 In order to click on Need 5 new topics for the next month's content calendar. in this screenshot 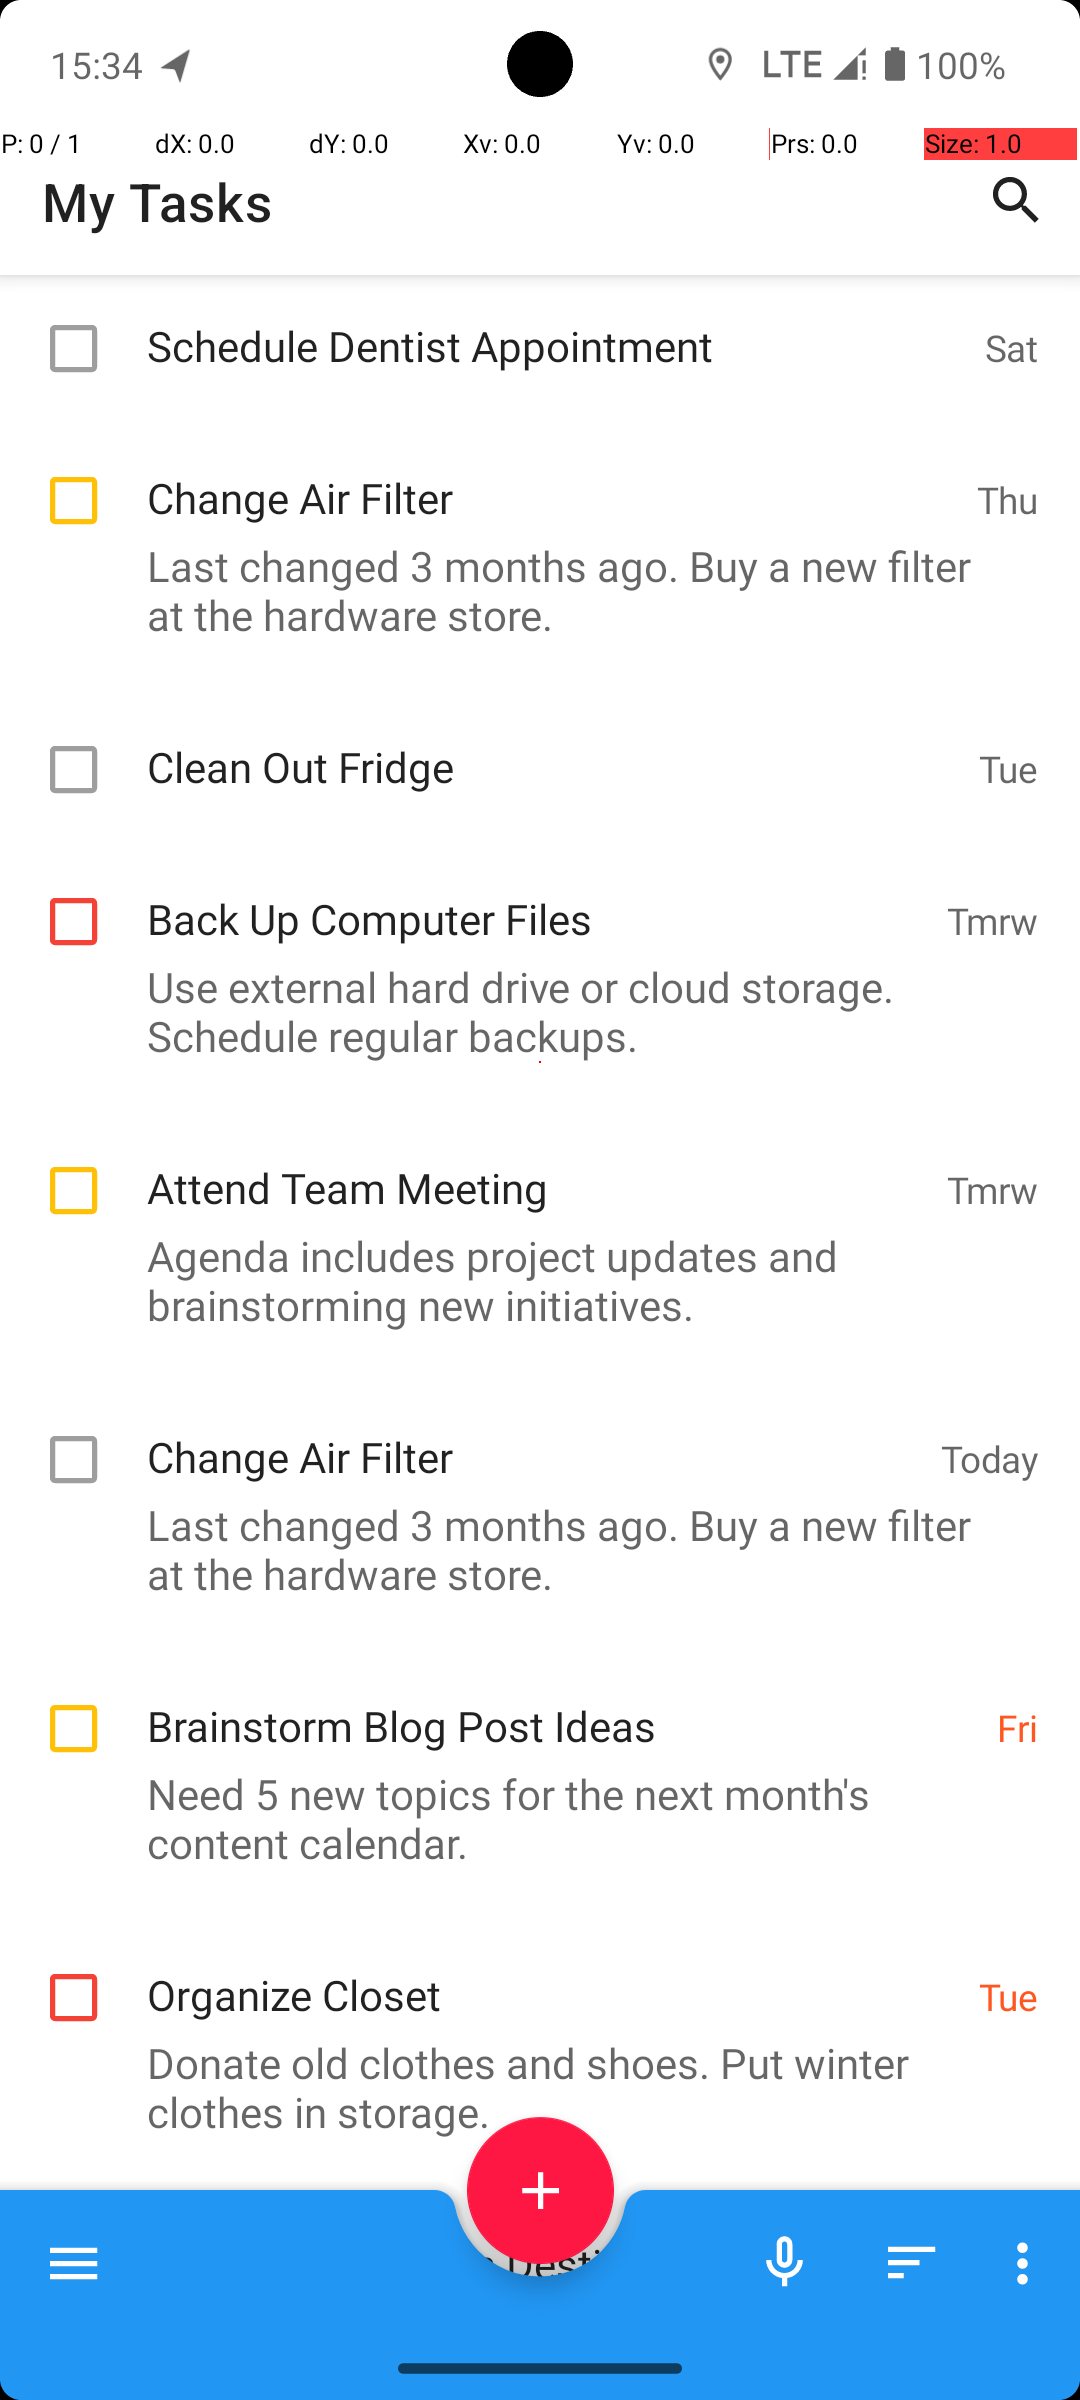, I will do `click(530, 1818)`.